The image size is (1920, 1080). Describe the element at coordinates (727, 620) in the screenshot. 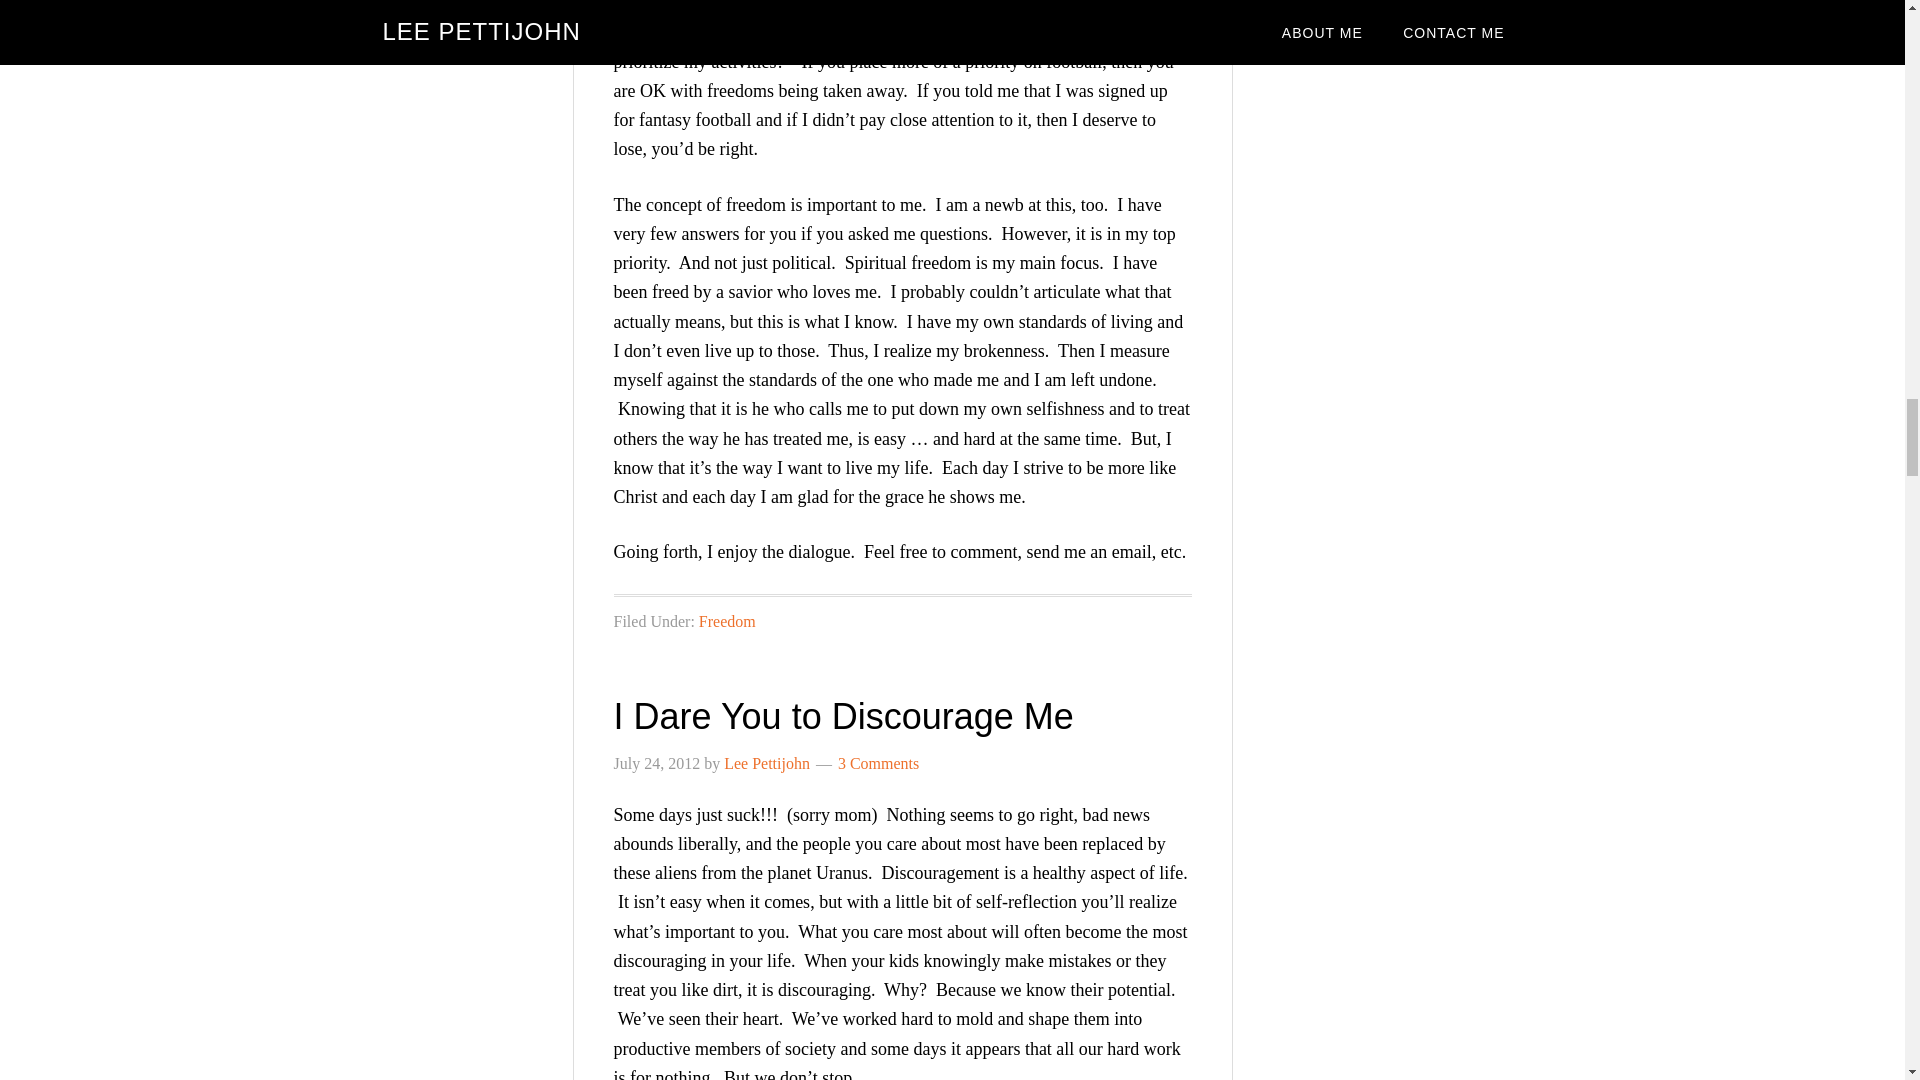

I see `Freedom` at that location.